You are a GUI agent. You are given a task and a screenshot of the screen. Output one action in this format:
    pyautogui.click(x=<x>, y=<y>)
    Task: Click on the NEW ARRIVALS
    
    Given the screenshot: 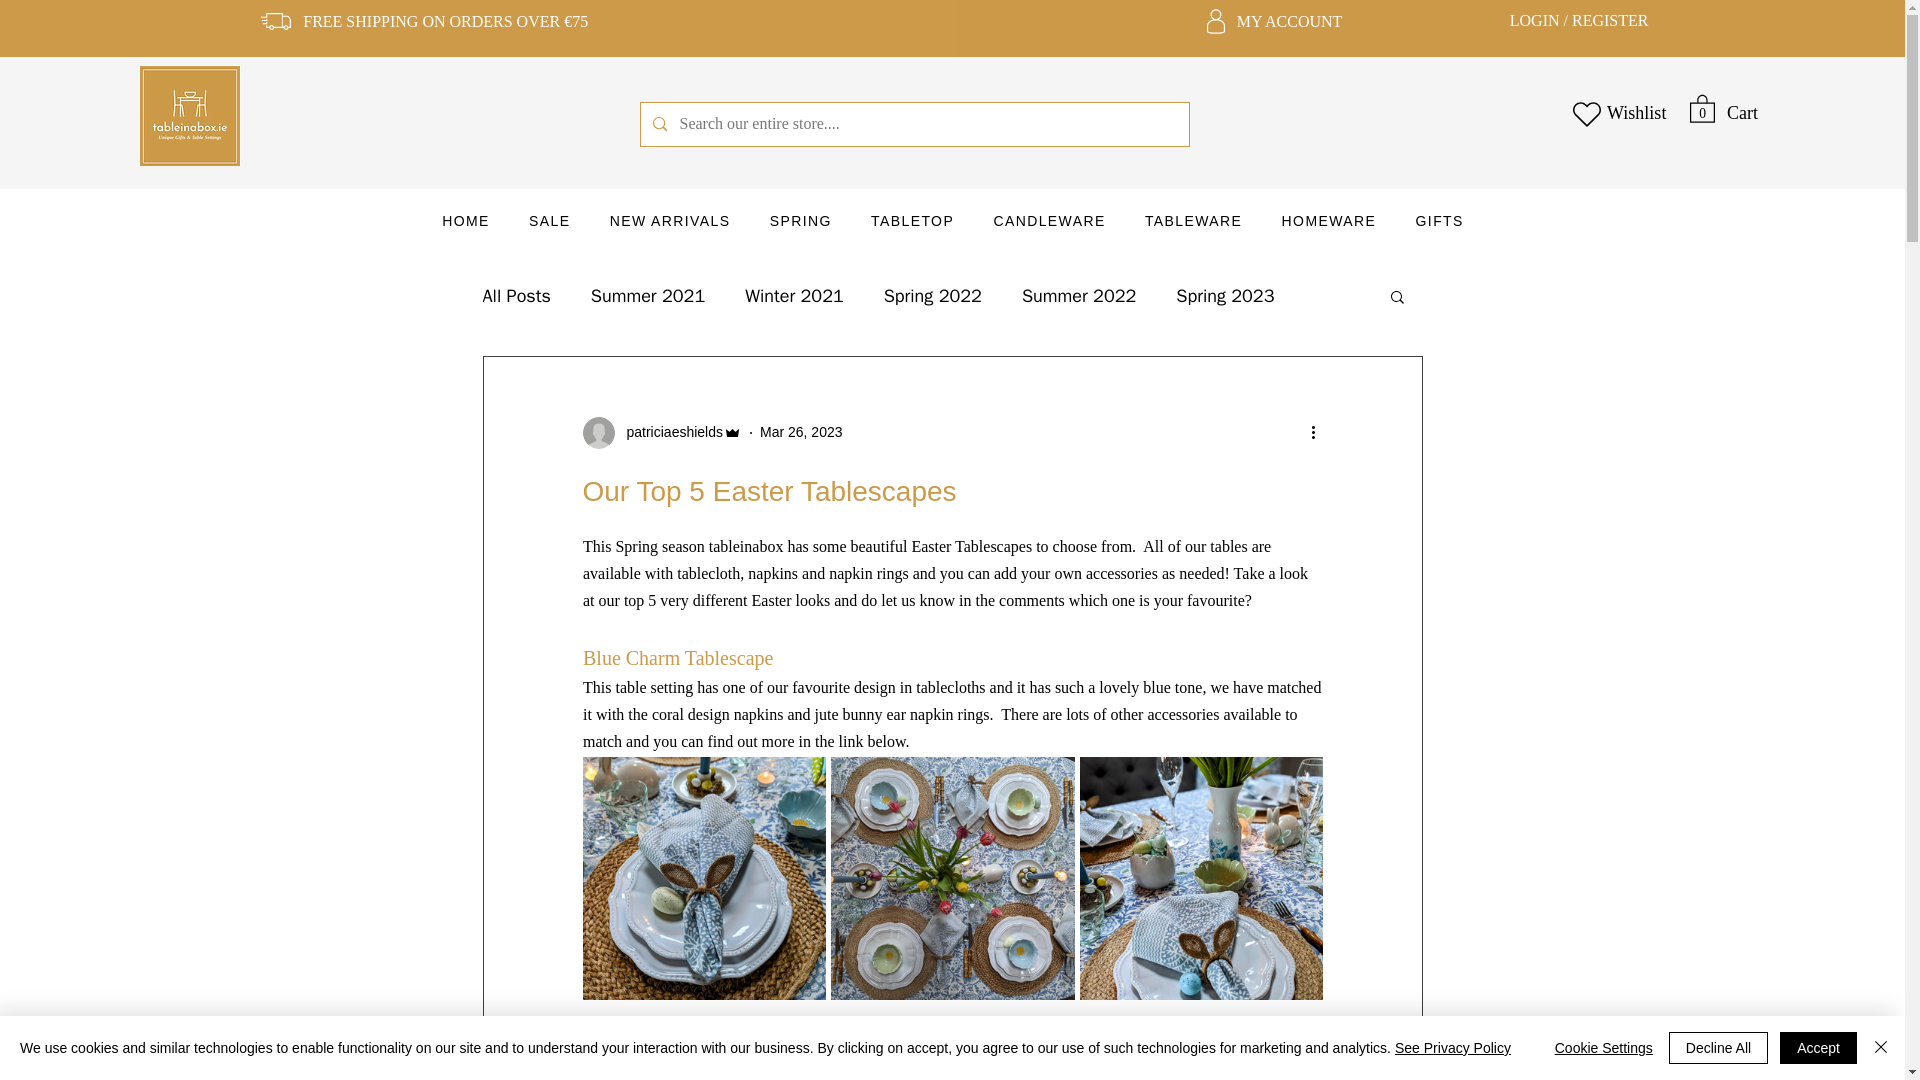 What is the action you would take?
    pyautogui.click(x=670, y=222)
    